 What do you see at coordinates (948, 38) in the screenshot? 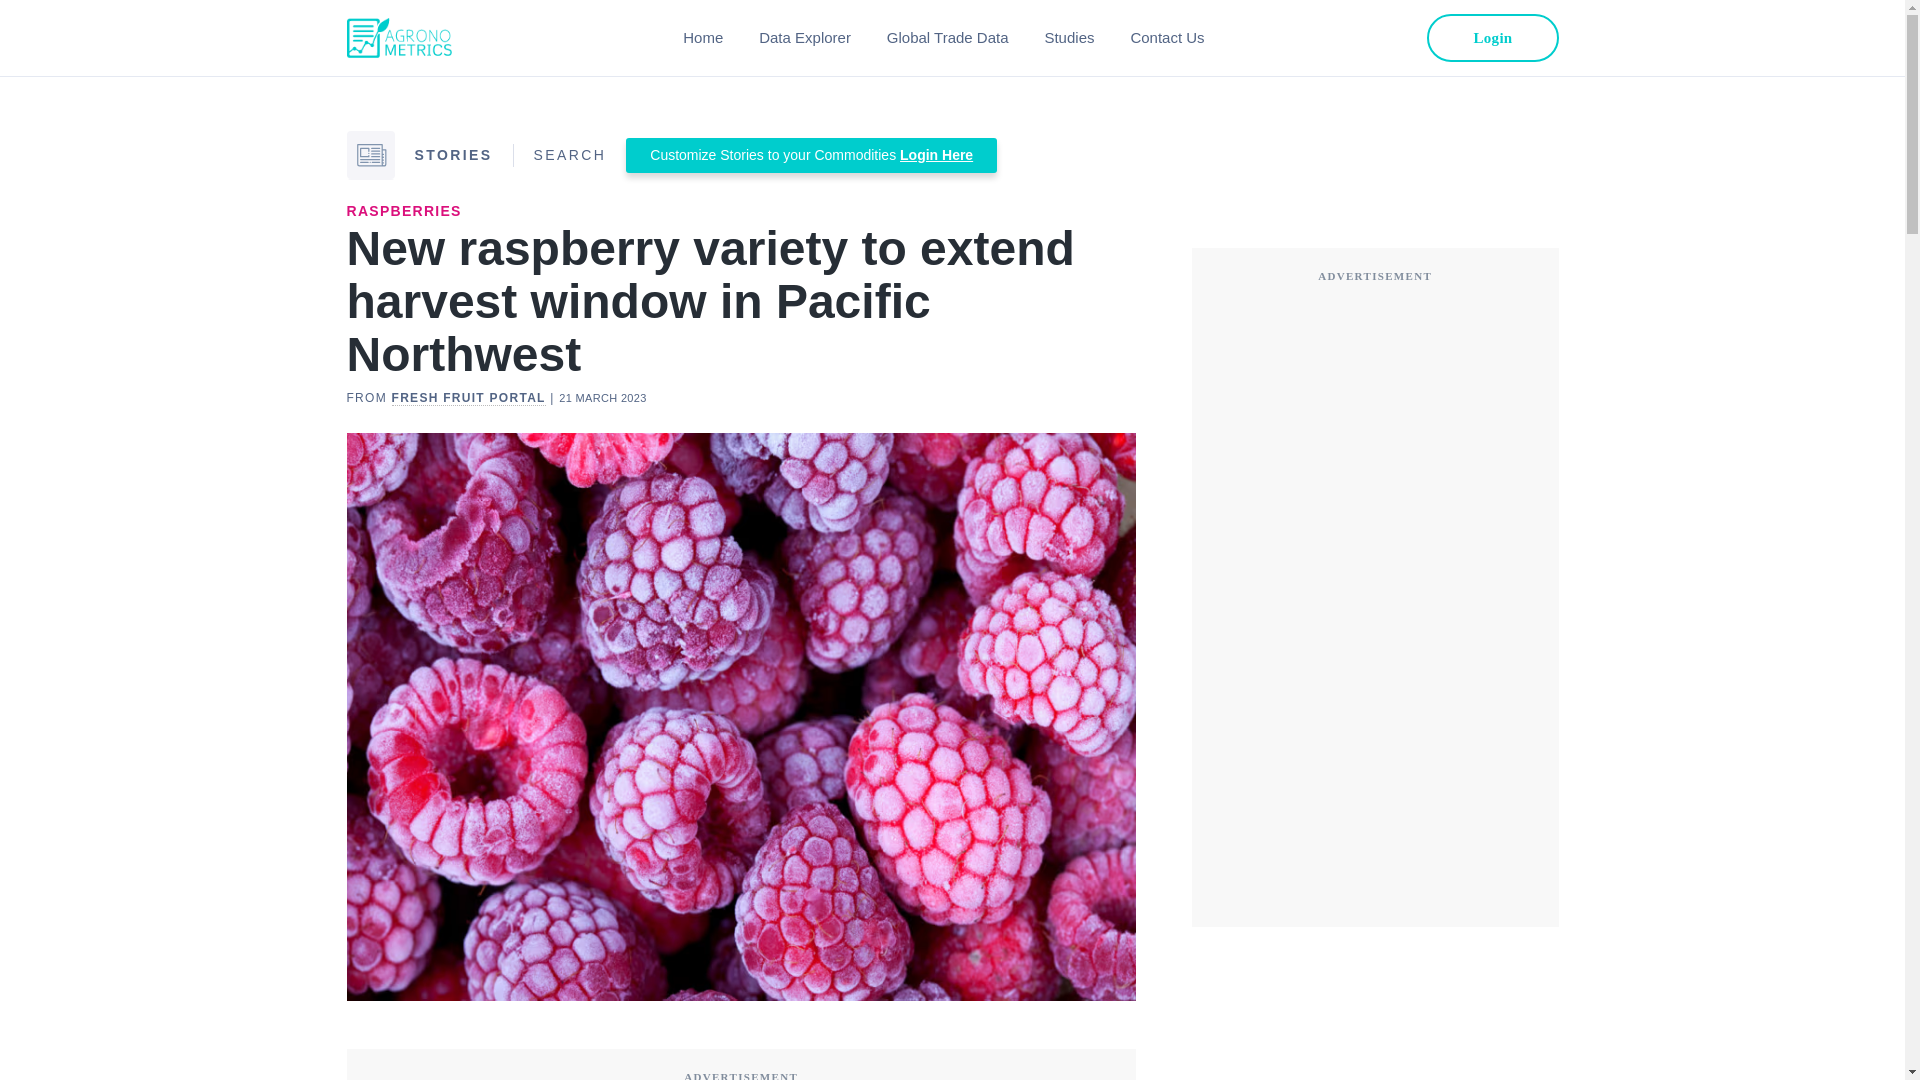
I see `Global Trade Data` at bounding box center [948, 38].